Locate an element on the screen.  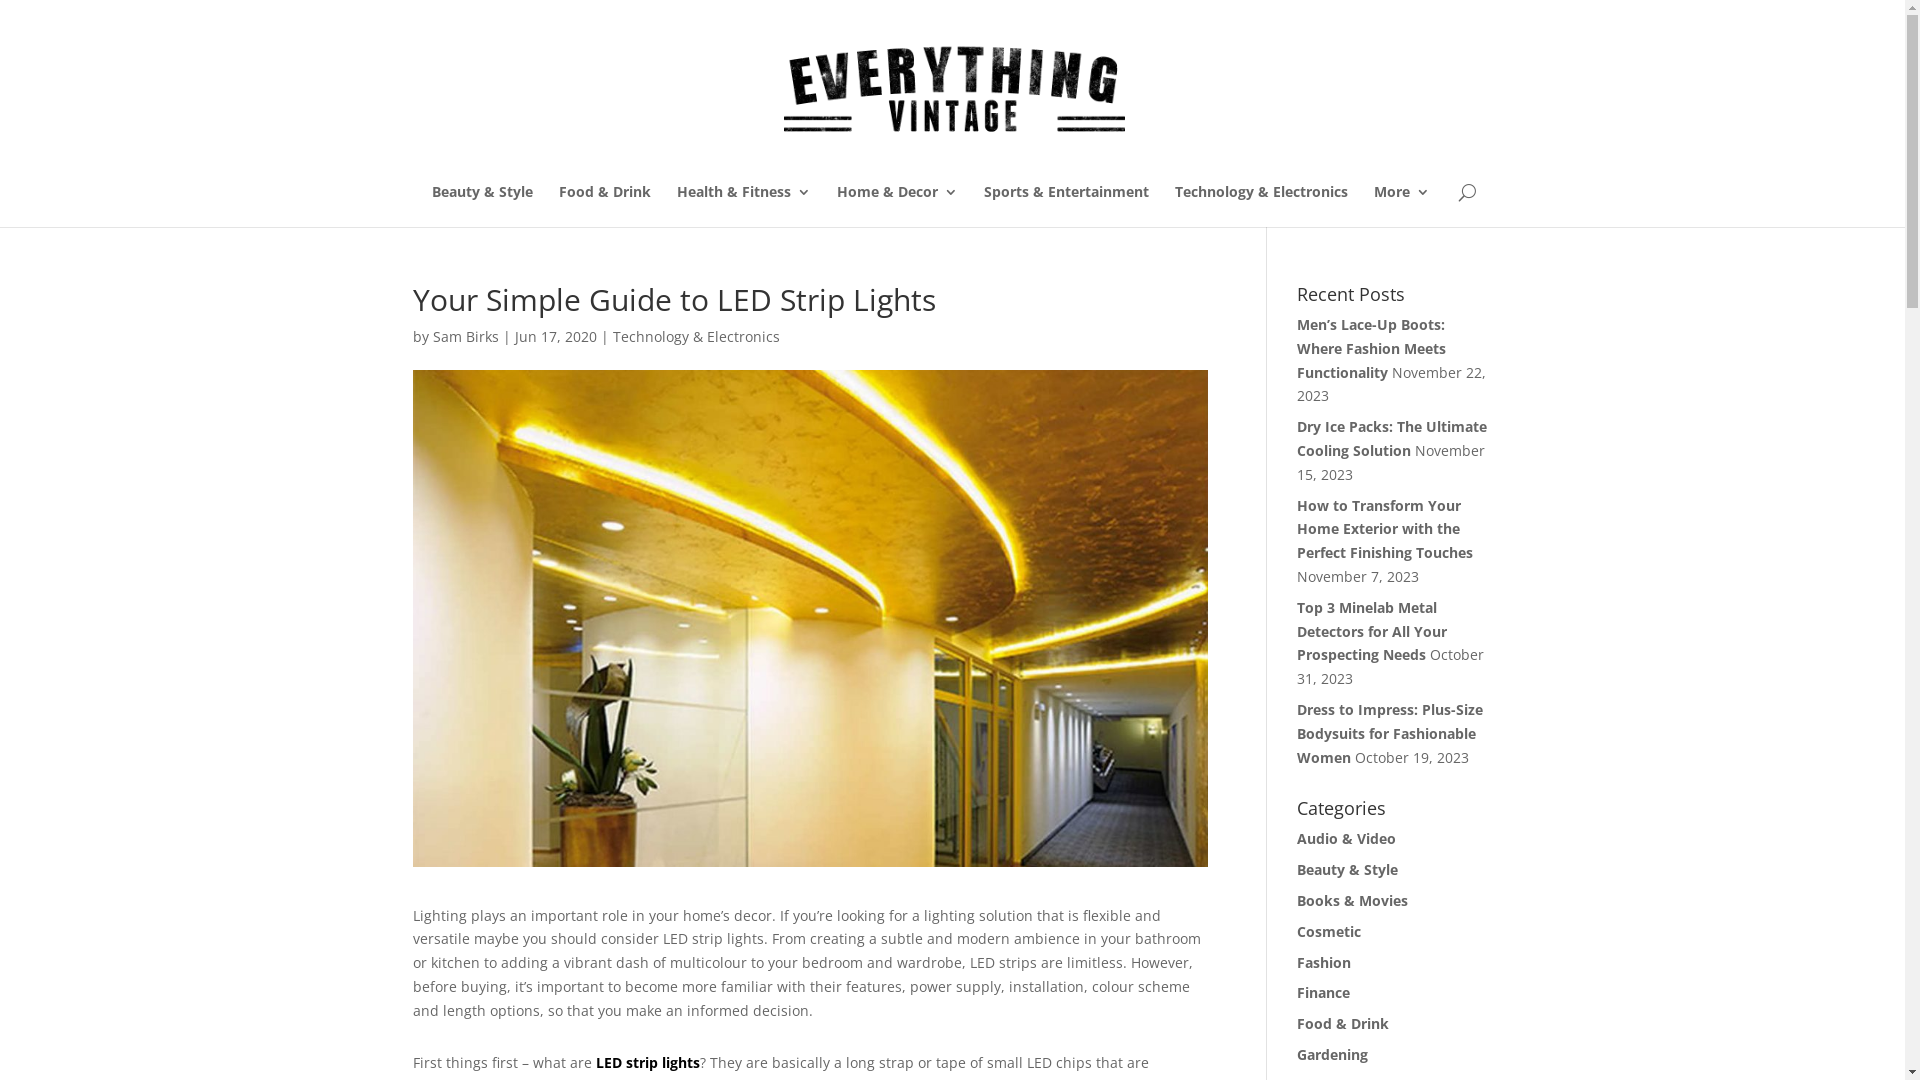
Food & Drink is located at coordinates (1343, 1024).